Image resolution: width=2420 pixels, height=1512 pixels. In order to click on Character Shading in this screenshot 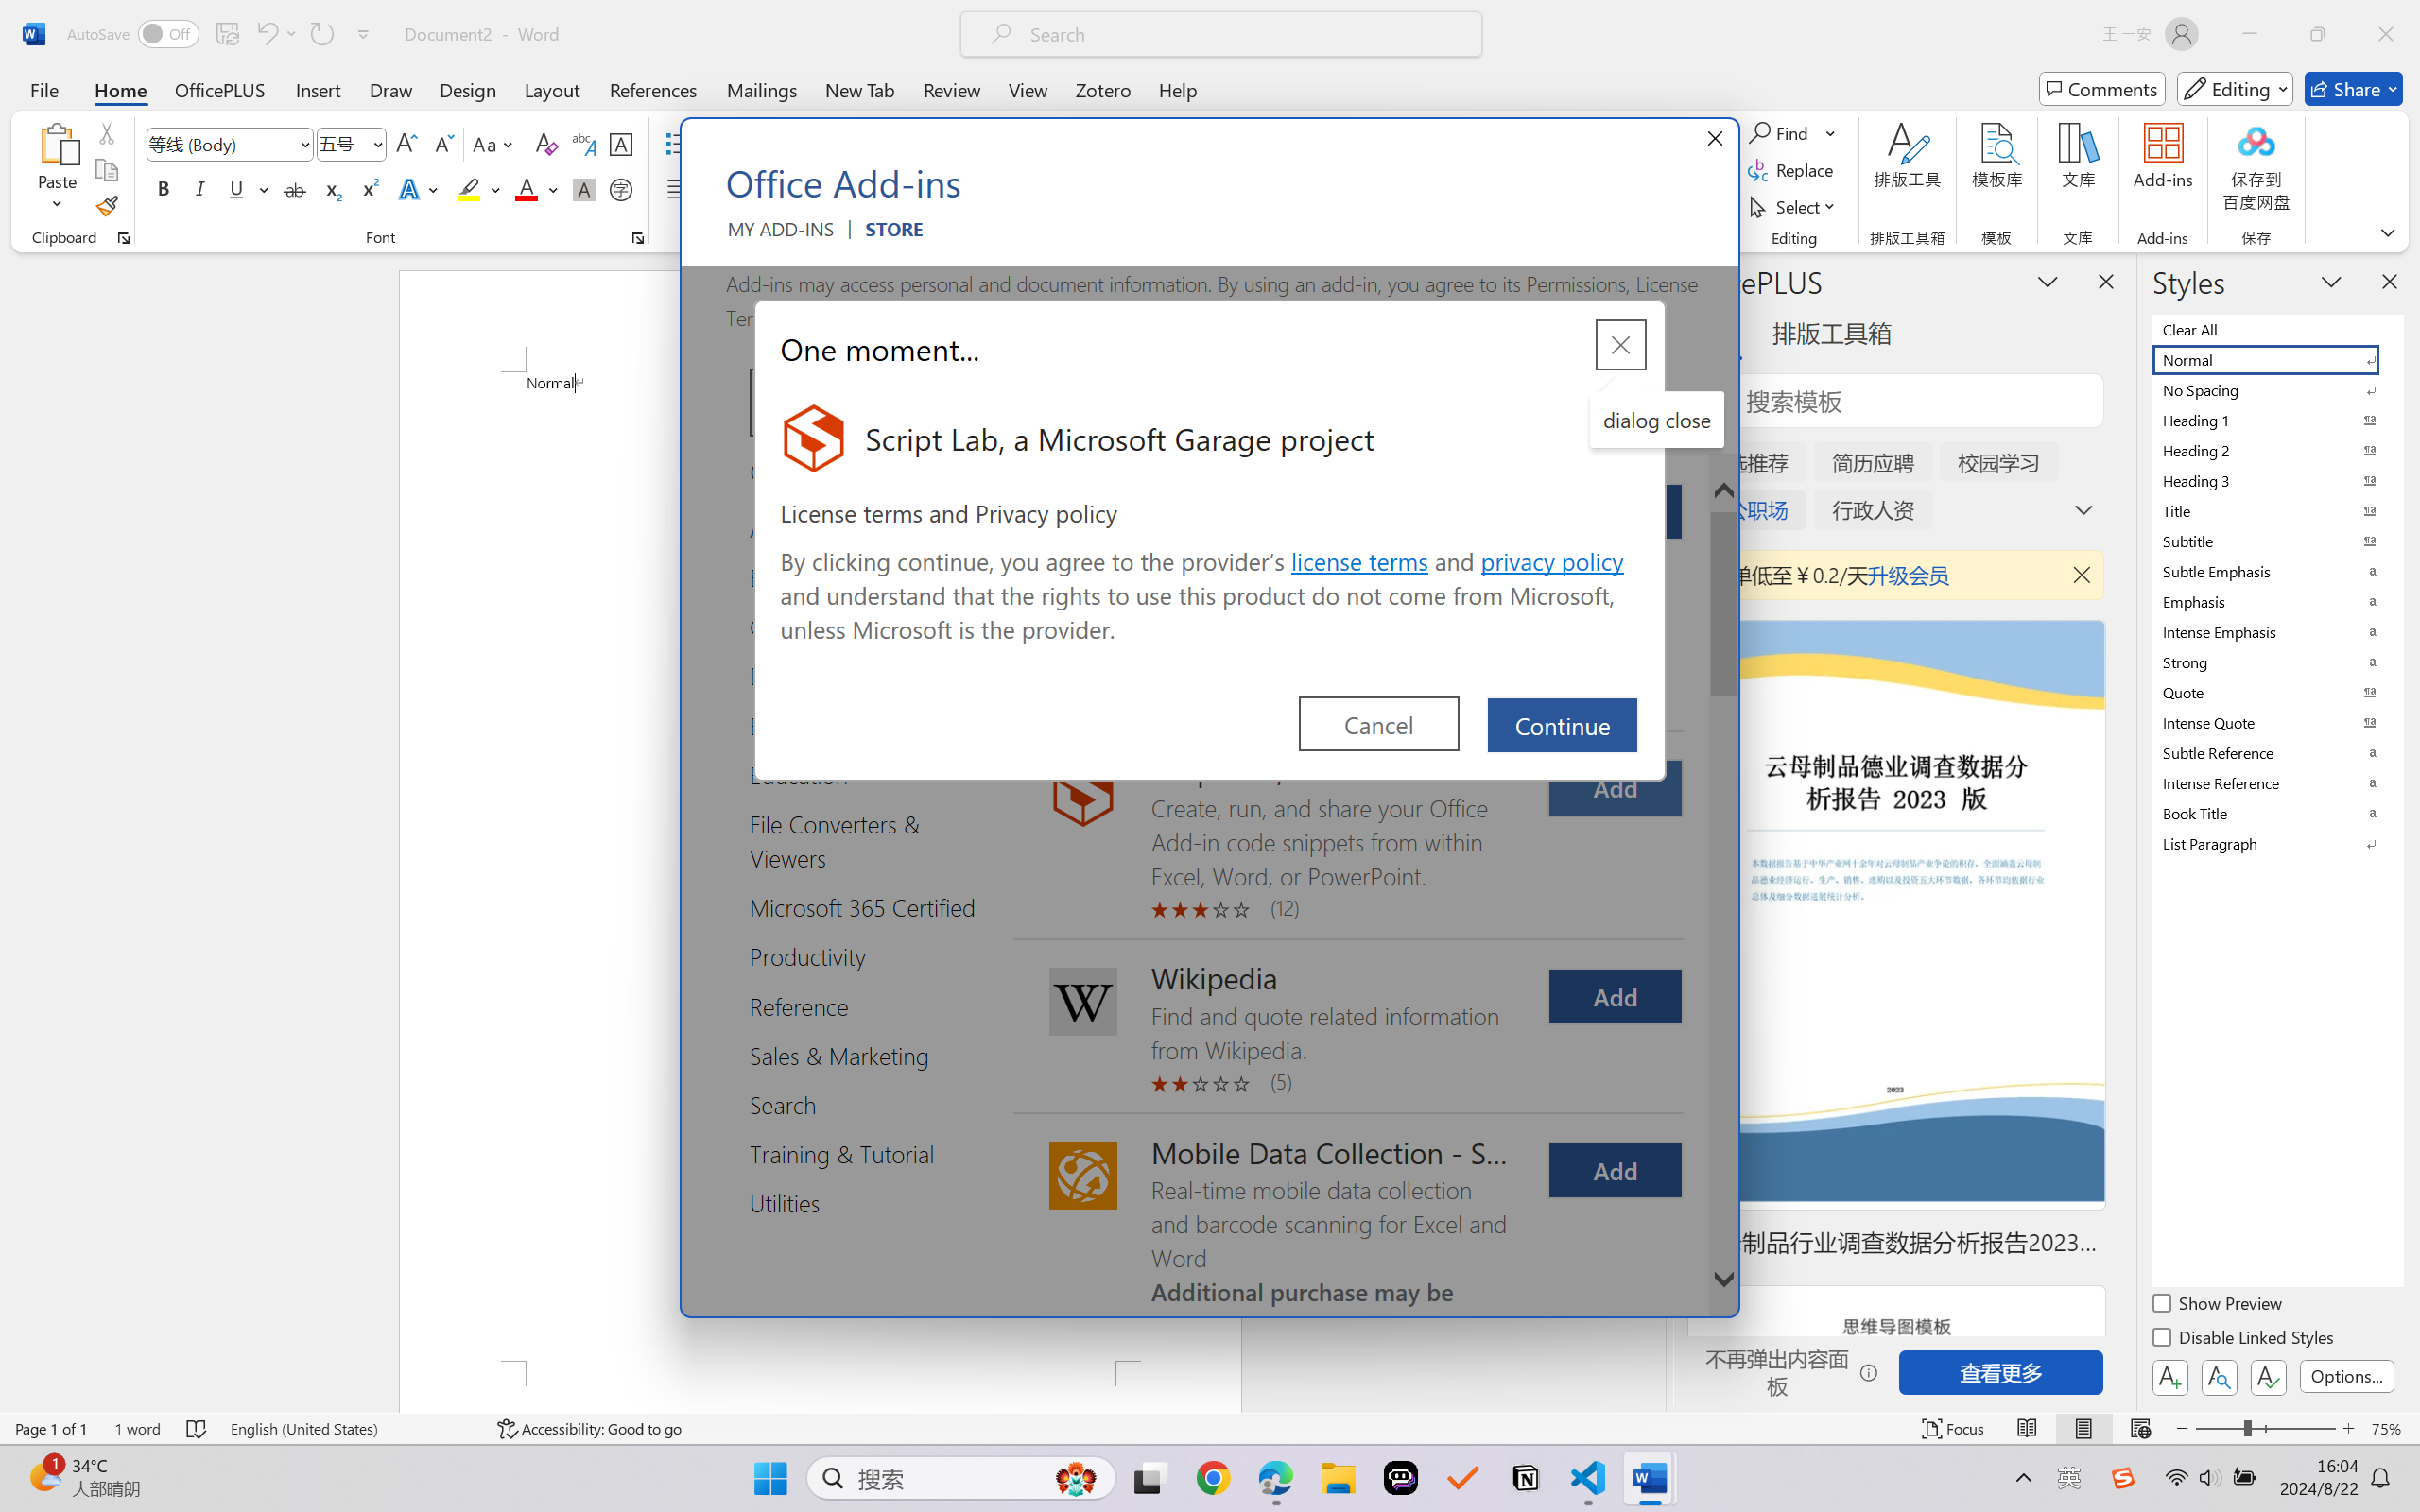, I will do `click(582, 189)`.